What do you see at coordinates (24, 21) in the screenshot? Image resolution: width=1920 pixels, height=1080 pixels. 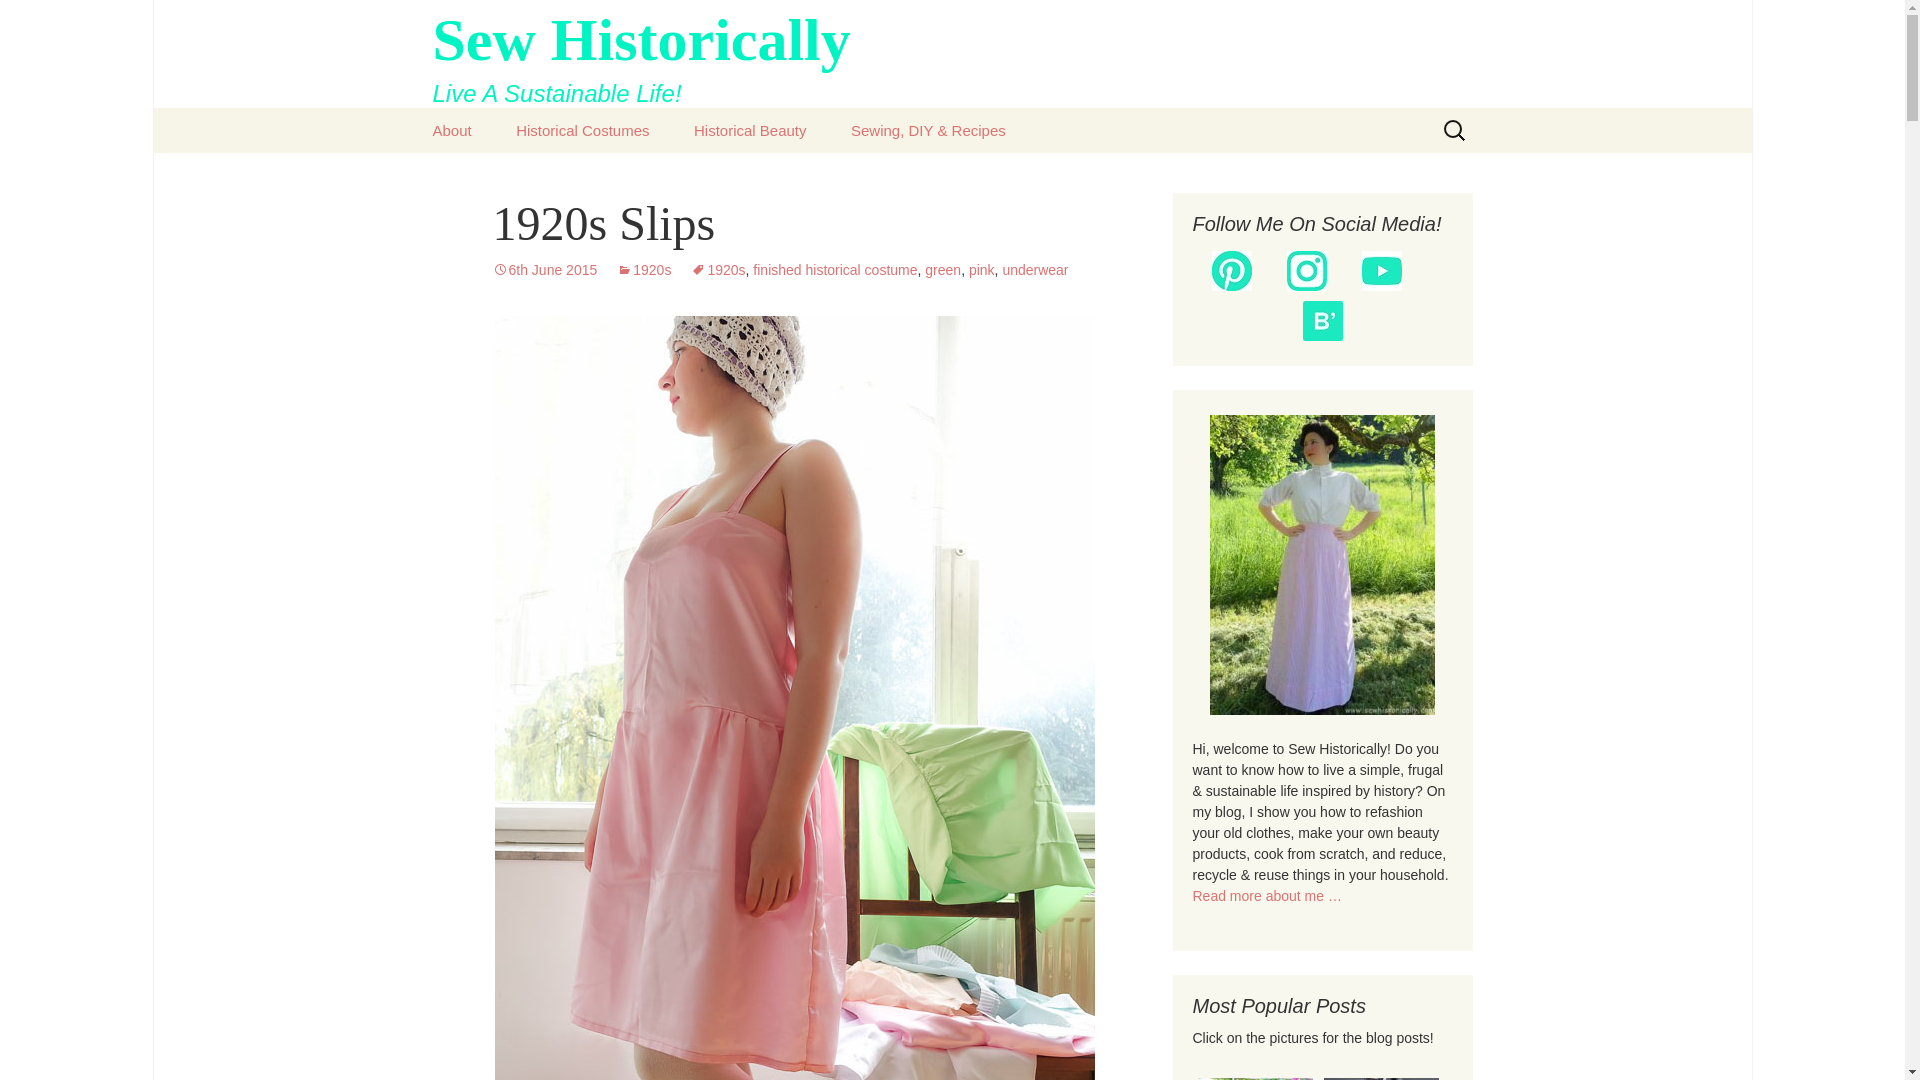 I see `Historical Beauty` at bounding box center [24, 21].